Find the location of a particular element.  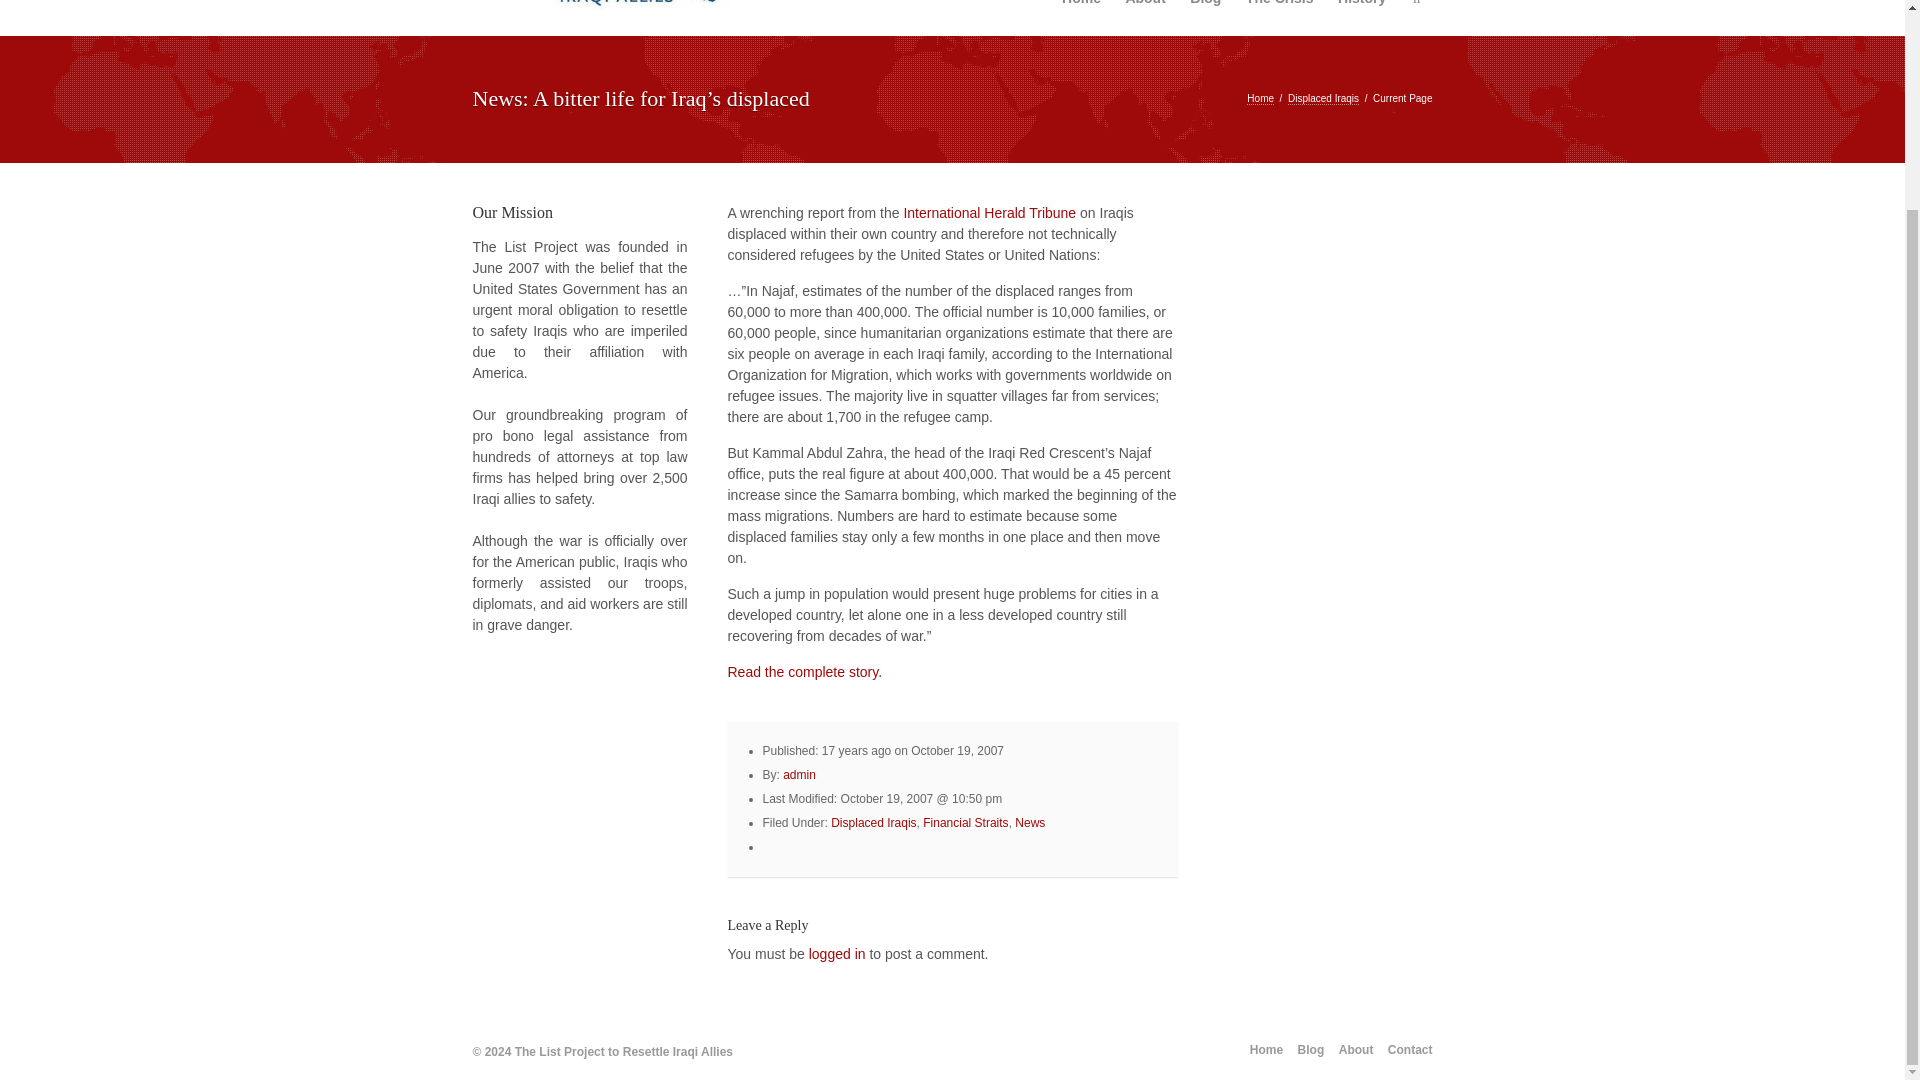

The Crisis is located at coordinates (1280, 18).